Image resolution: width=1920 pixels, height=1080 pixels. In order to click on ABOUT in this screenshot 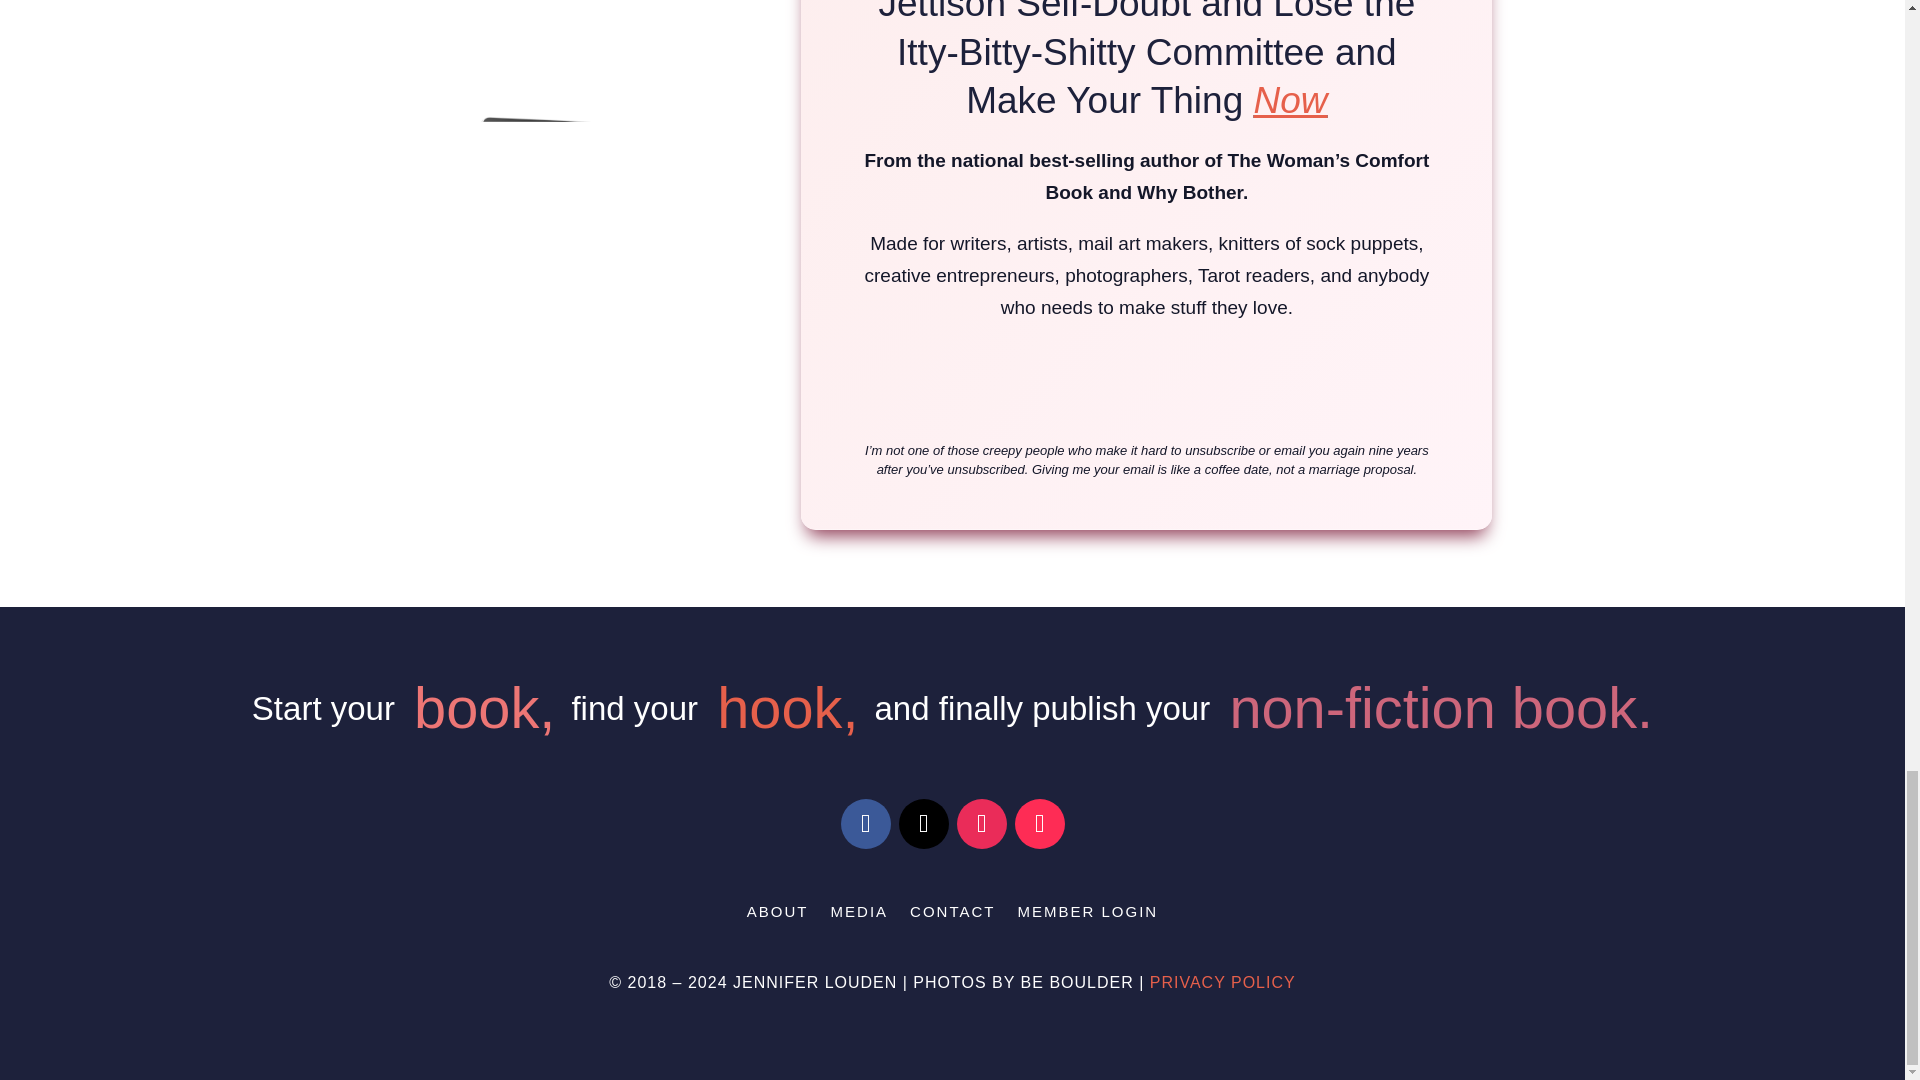, I will do `click(777, 916)`.